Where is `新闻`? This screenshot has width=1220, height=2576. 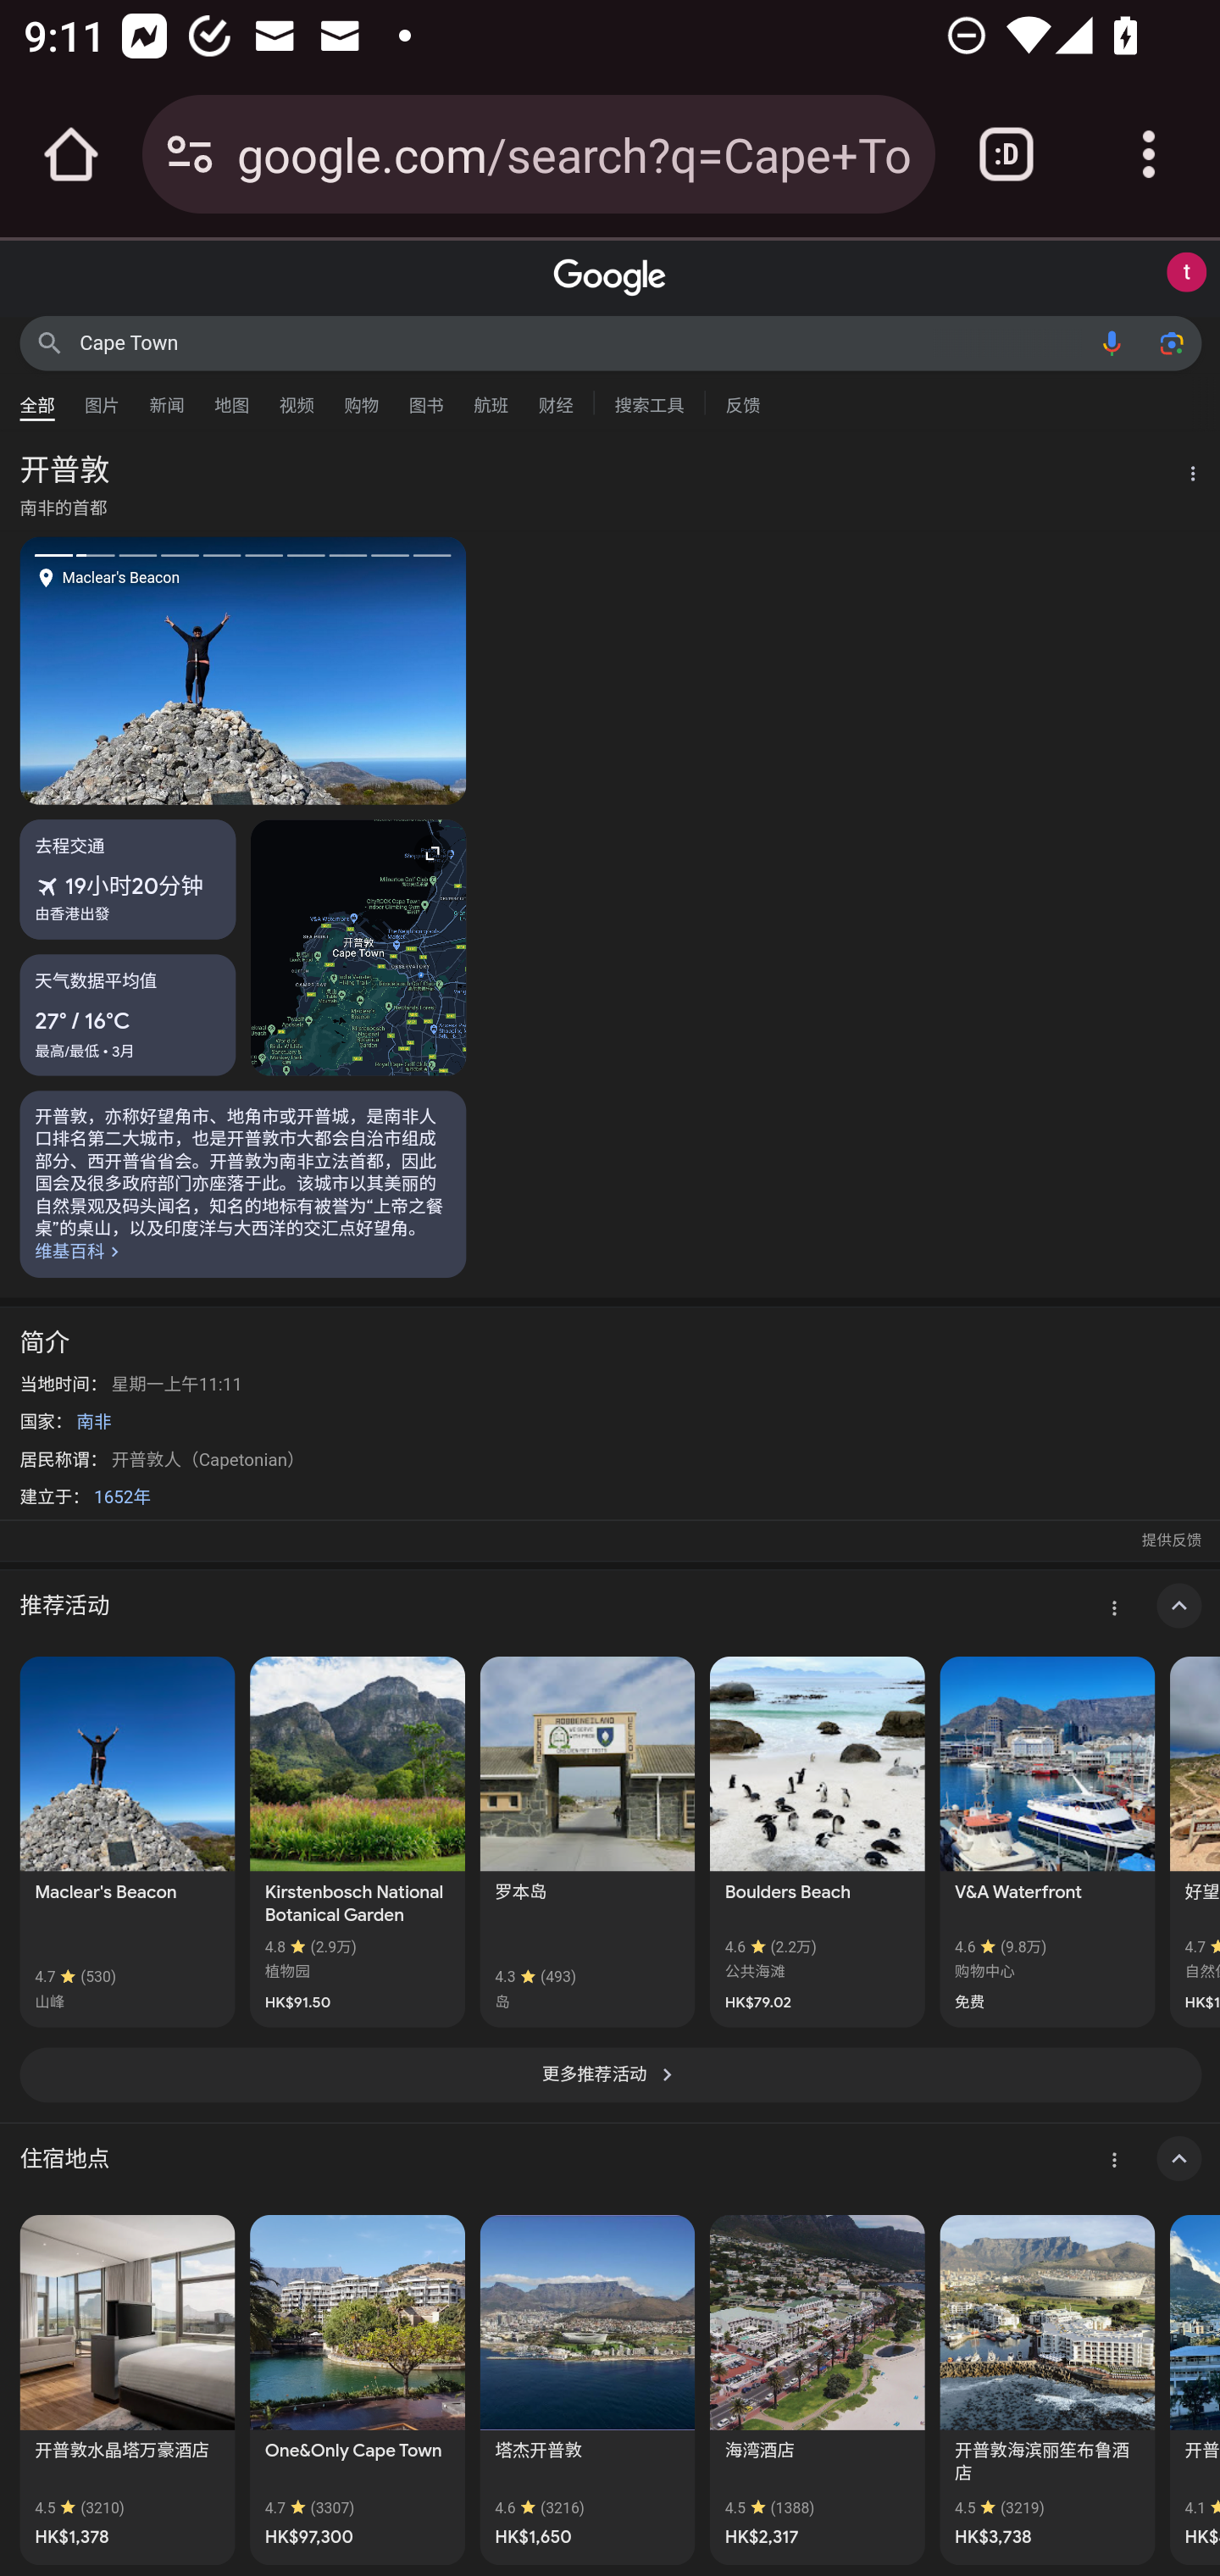 新闻 is located at coordinates (167, 397).